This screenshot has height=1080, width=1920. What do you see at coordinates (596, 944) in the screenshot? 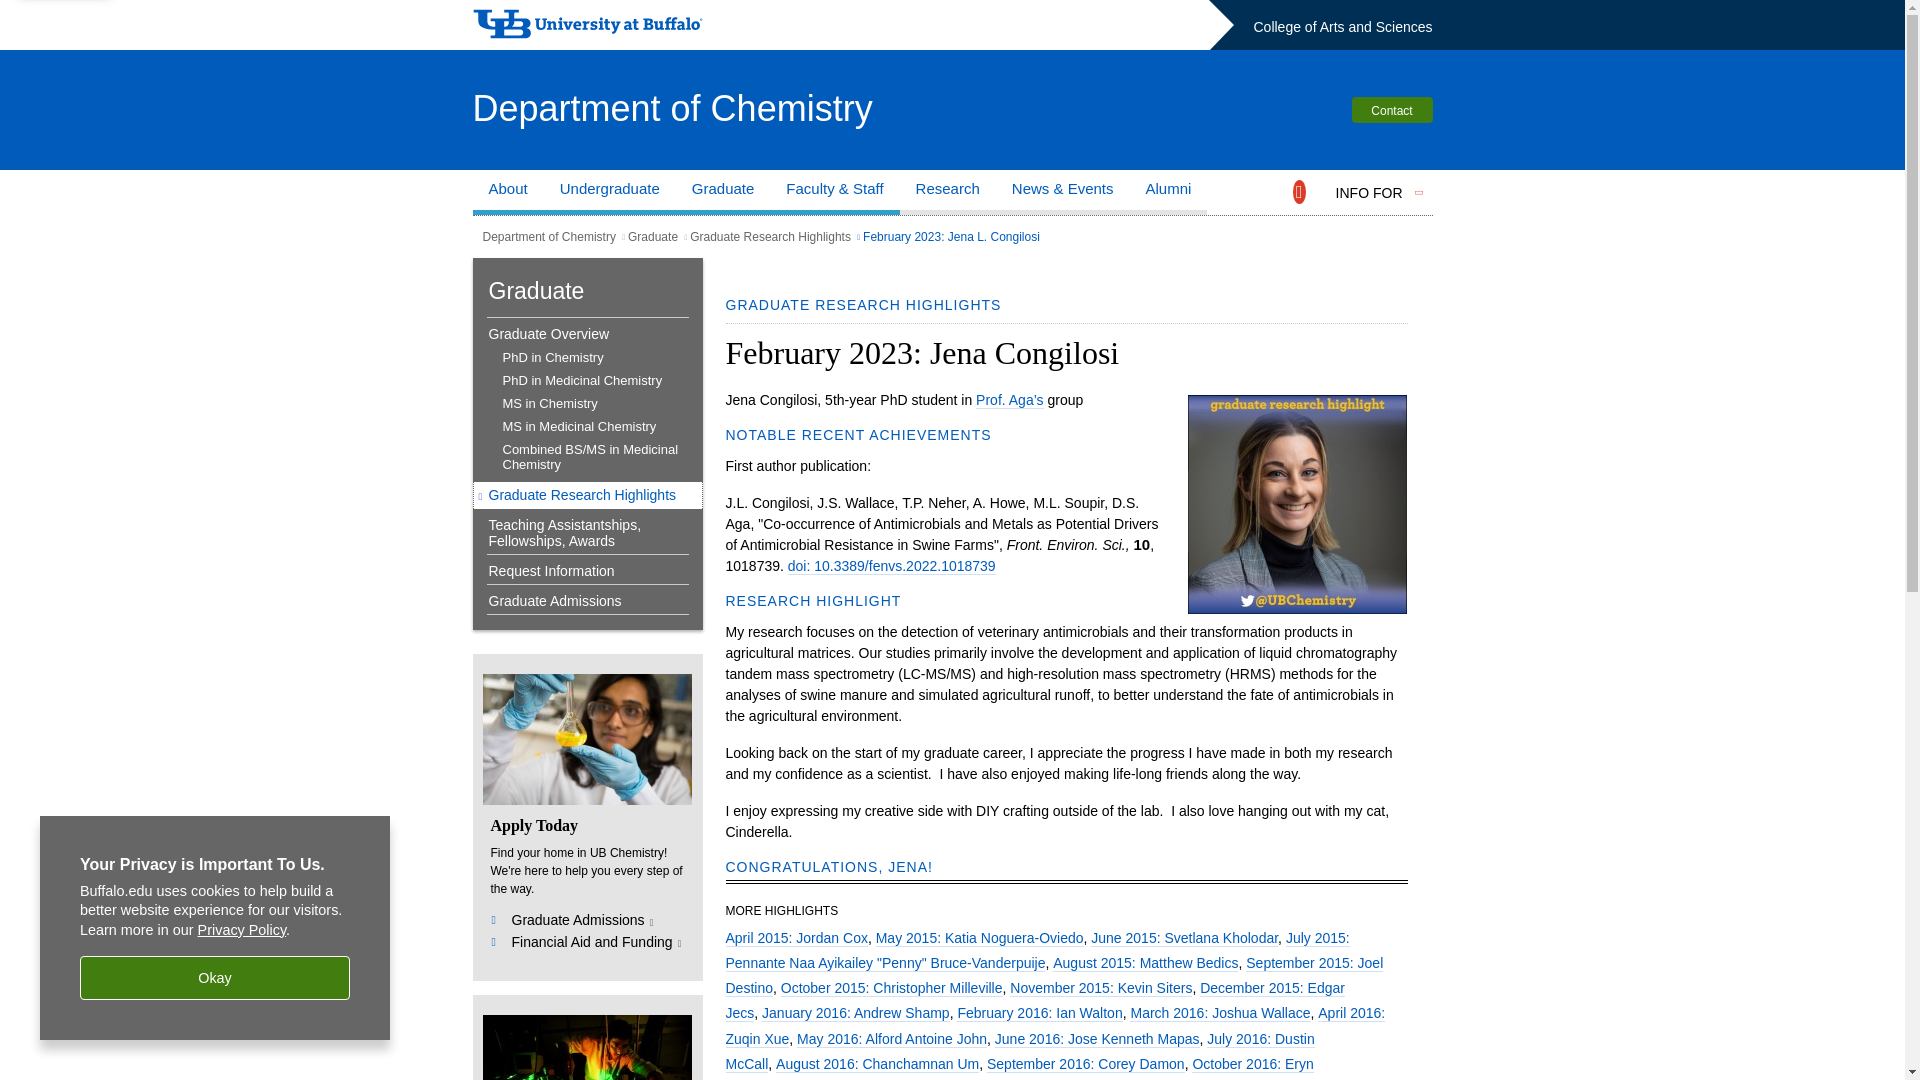
I see `This link opens a page in a new window or tab.` at bounding box center [596, 944].